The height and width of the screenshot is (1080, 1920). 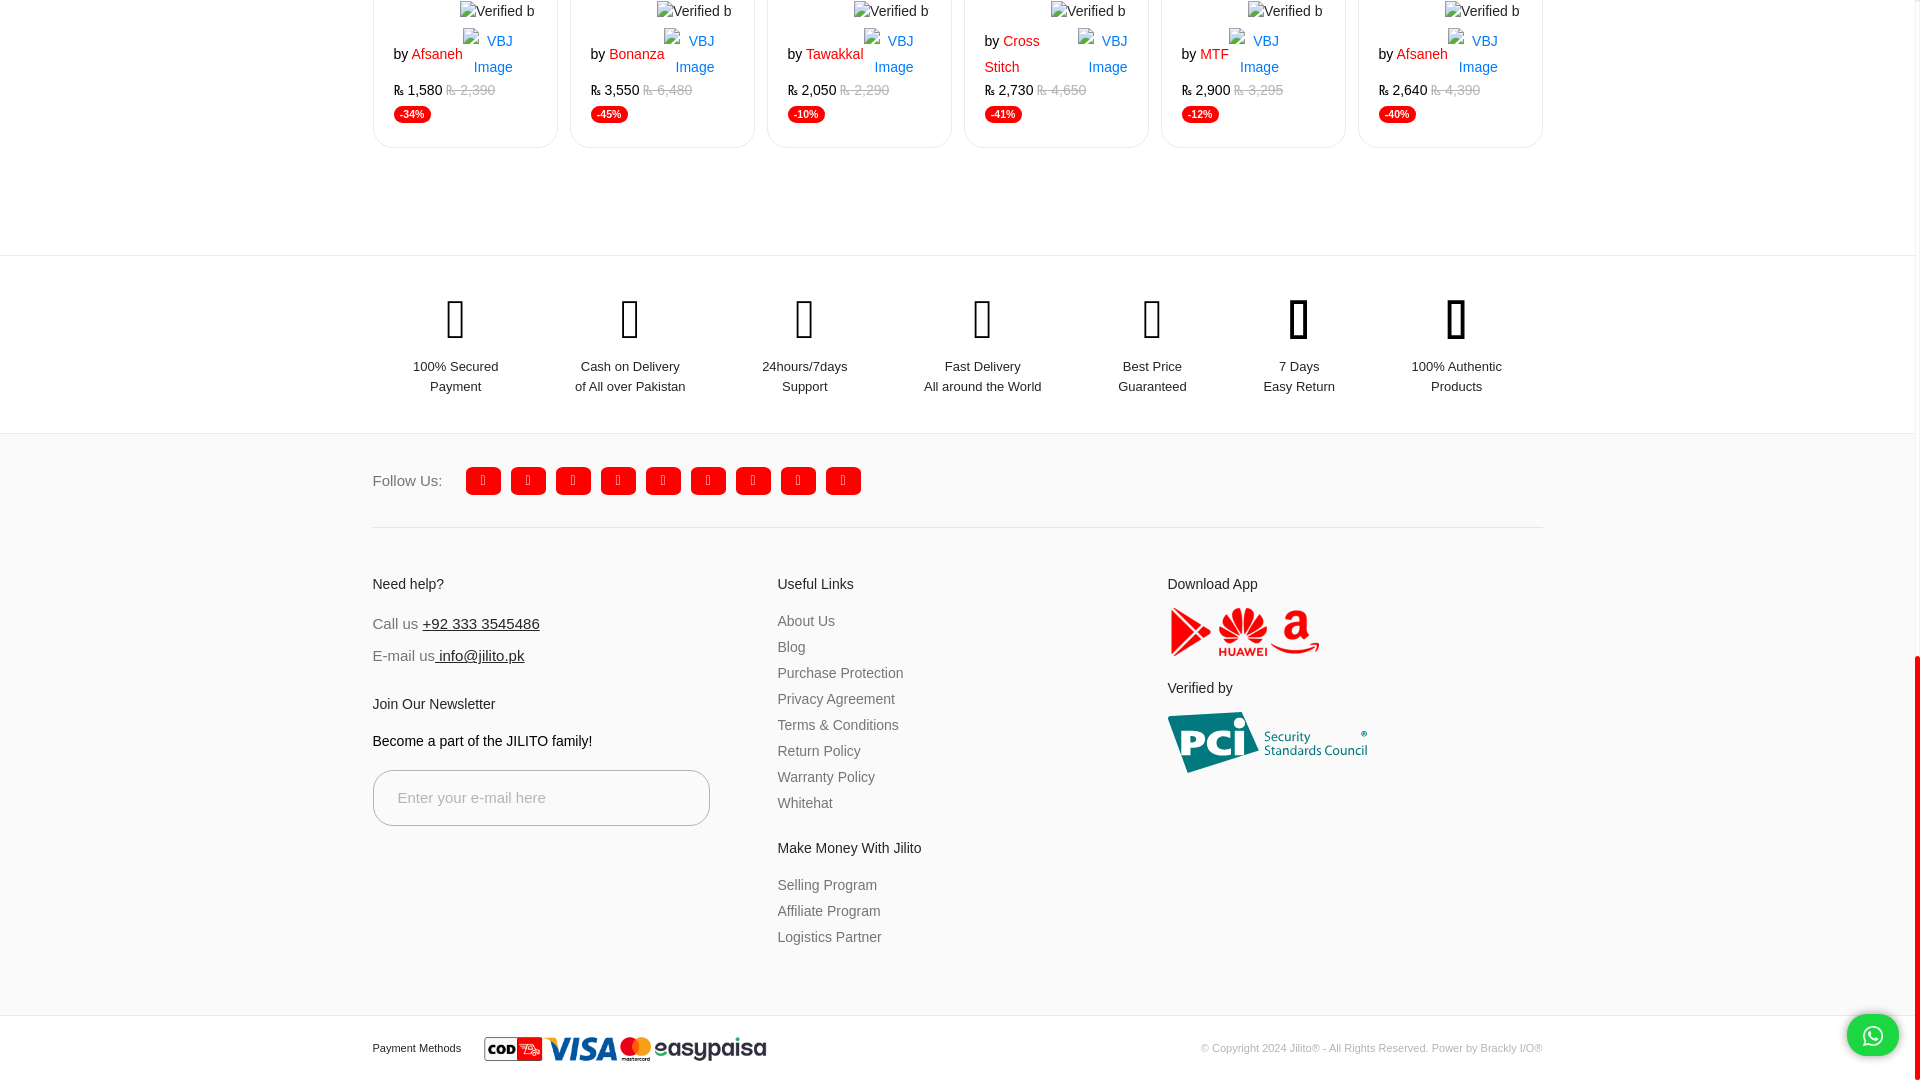 What do you see at coordinates (498, 10) in the screenshot?
I see `Get exactly what you ordered!` at bounding box center [498, 10].